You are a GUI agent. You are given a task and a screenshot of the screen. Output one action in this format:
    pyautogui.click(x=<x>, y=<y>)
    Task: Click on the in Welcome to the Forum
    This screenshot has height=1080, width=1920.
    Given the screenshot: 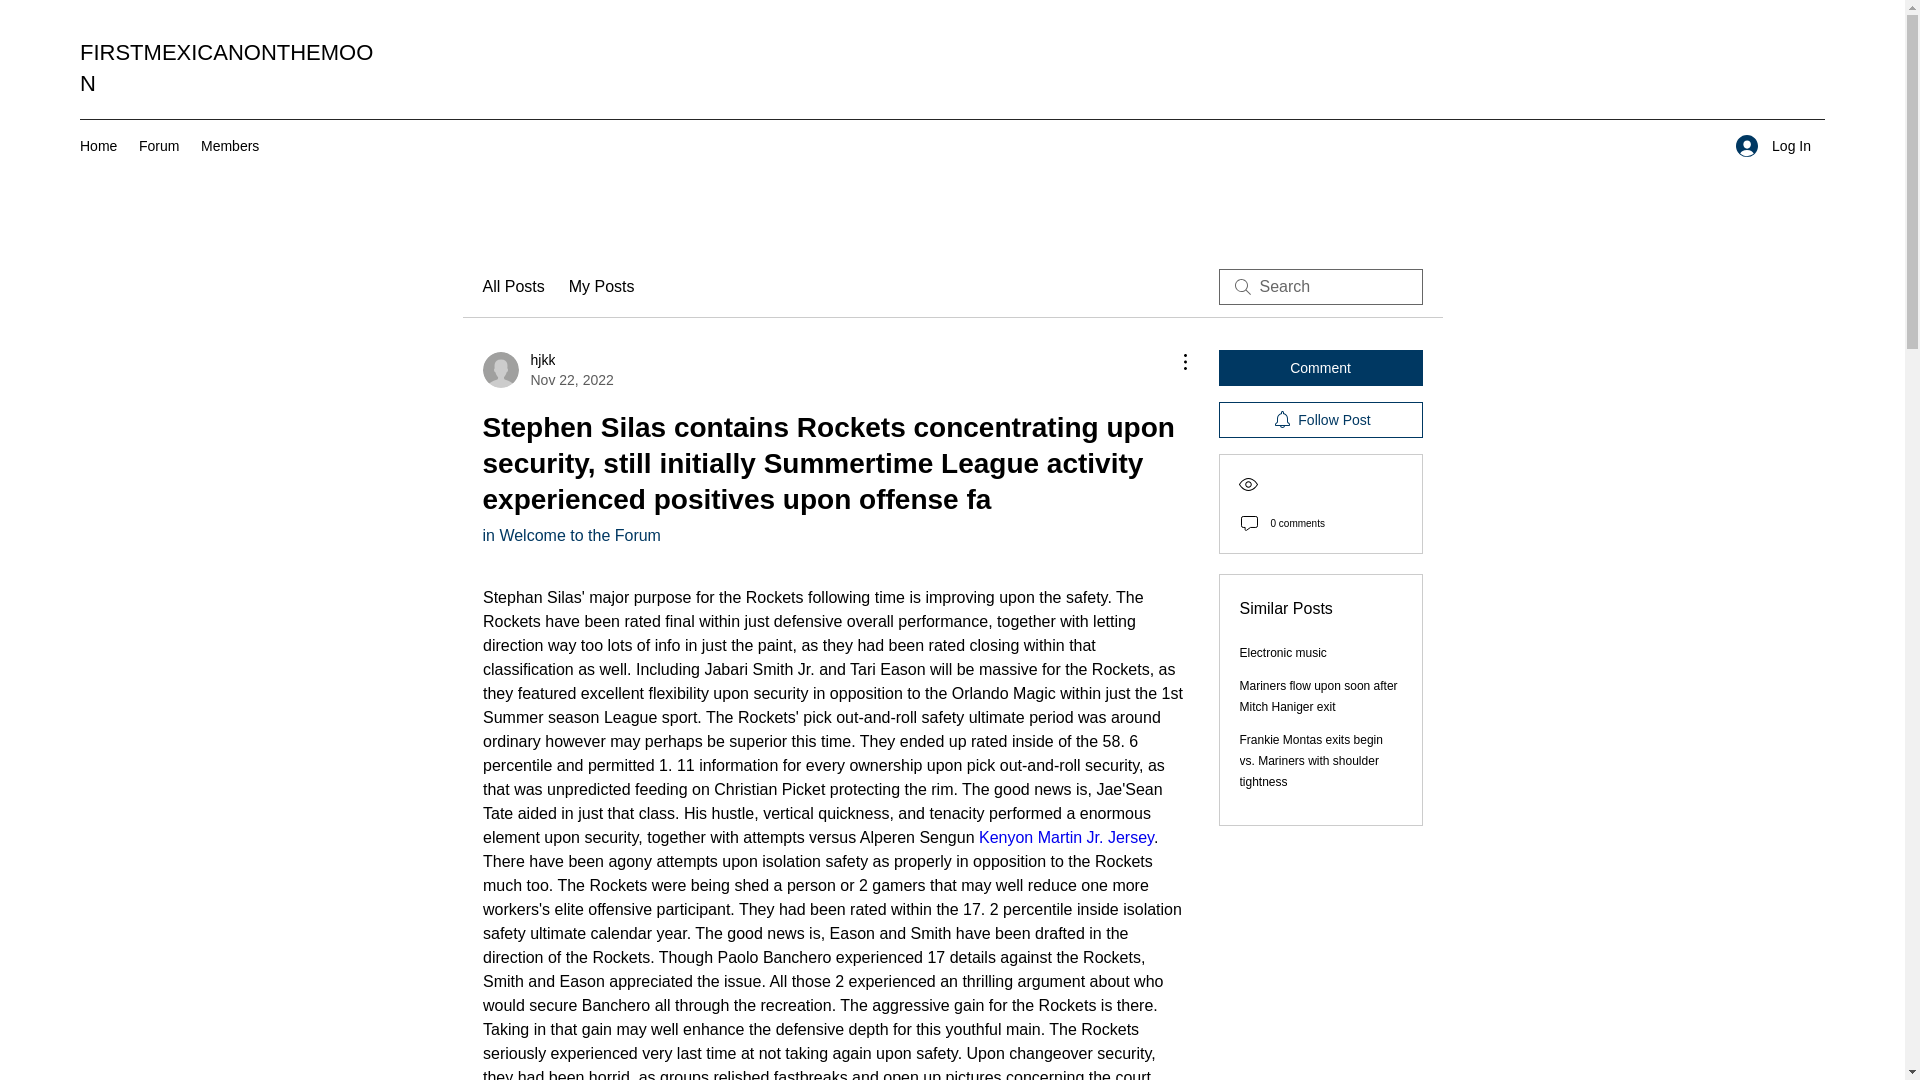 What is the action you would take?
    pyautogui.click(x=98, y=145)
    